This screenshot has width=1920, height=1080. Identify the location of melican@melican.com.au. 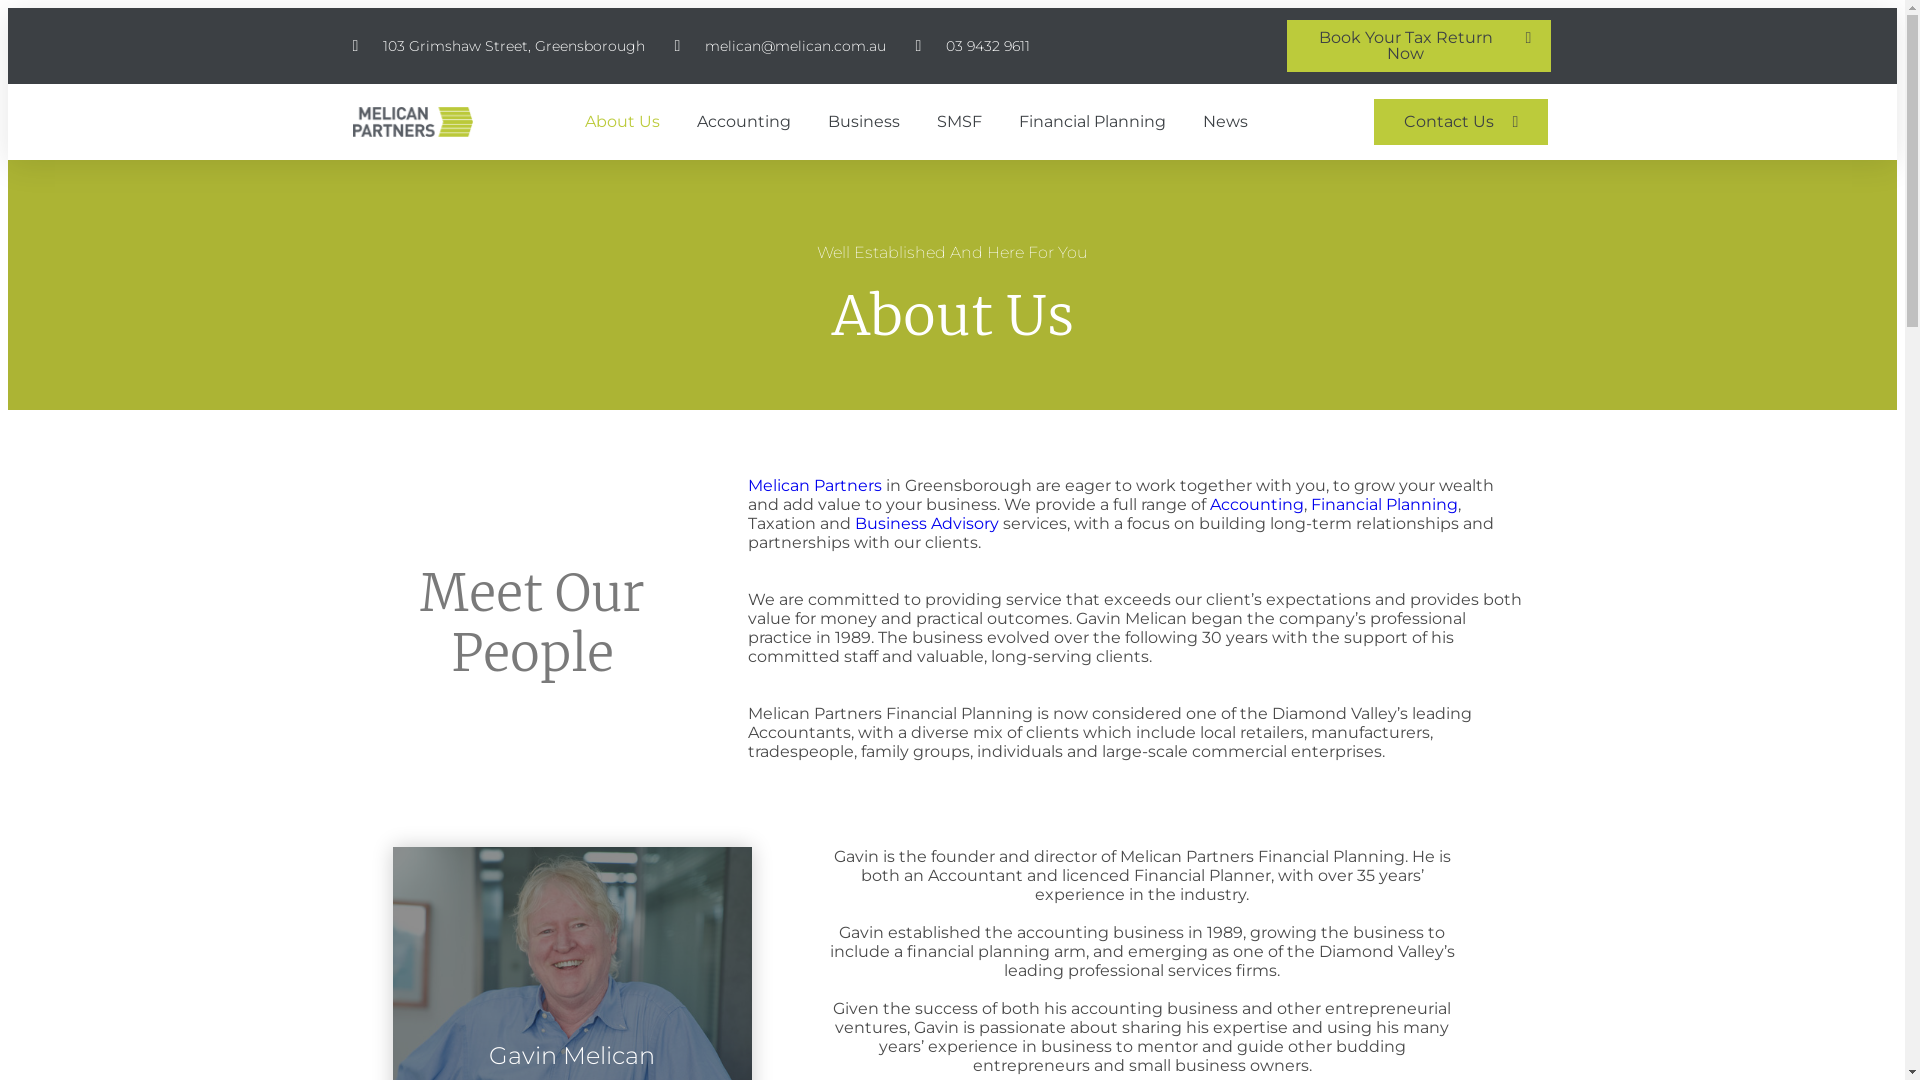
(780, 46).